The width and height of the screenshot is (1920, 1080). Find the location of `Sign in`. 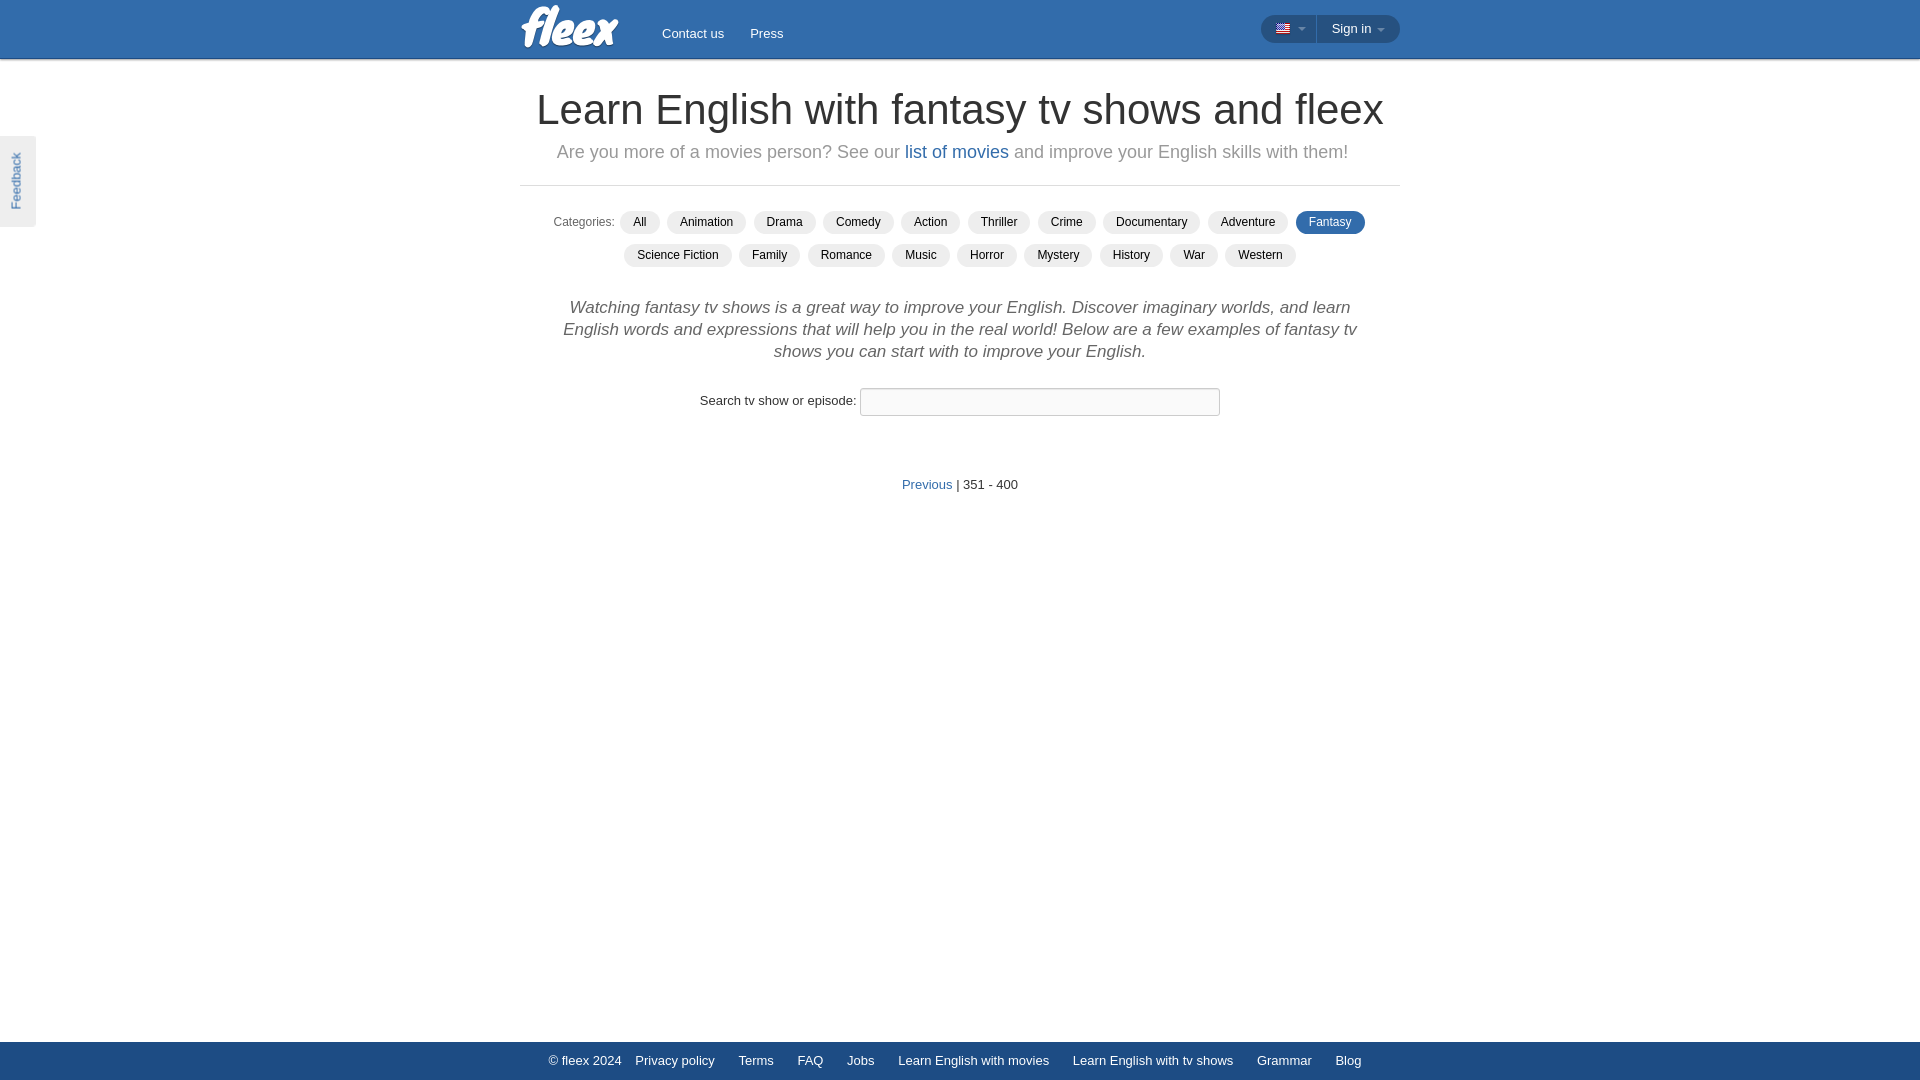

Sign in is located at coordinates (1358, 29).